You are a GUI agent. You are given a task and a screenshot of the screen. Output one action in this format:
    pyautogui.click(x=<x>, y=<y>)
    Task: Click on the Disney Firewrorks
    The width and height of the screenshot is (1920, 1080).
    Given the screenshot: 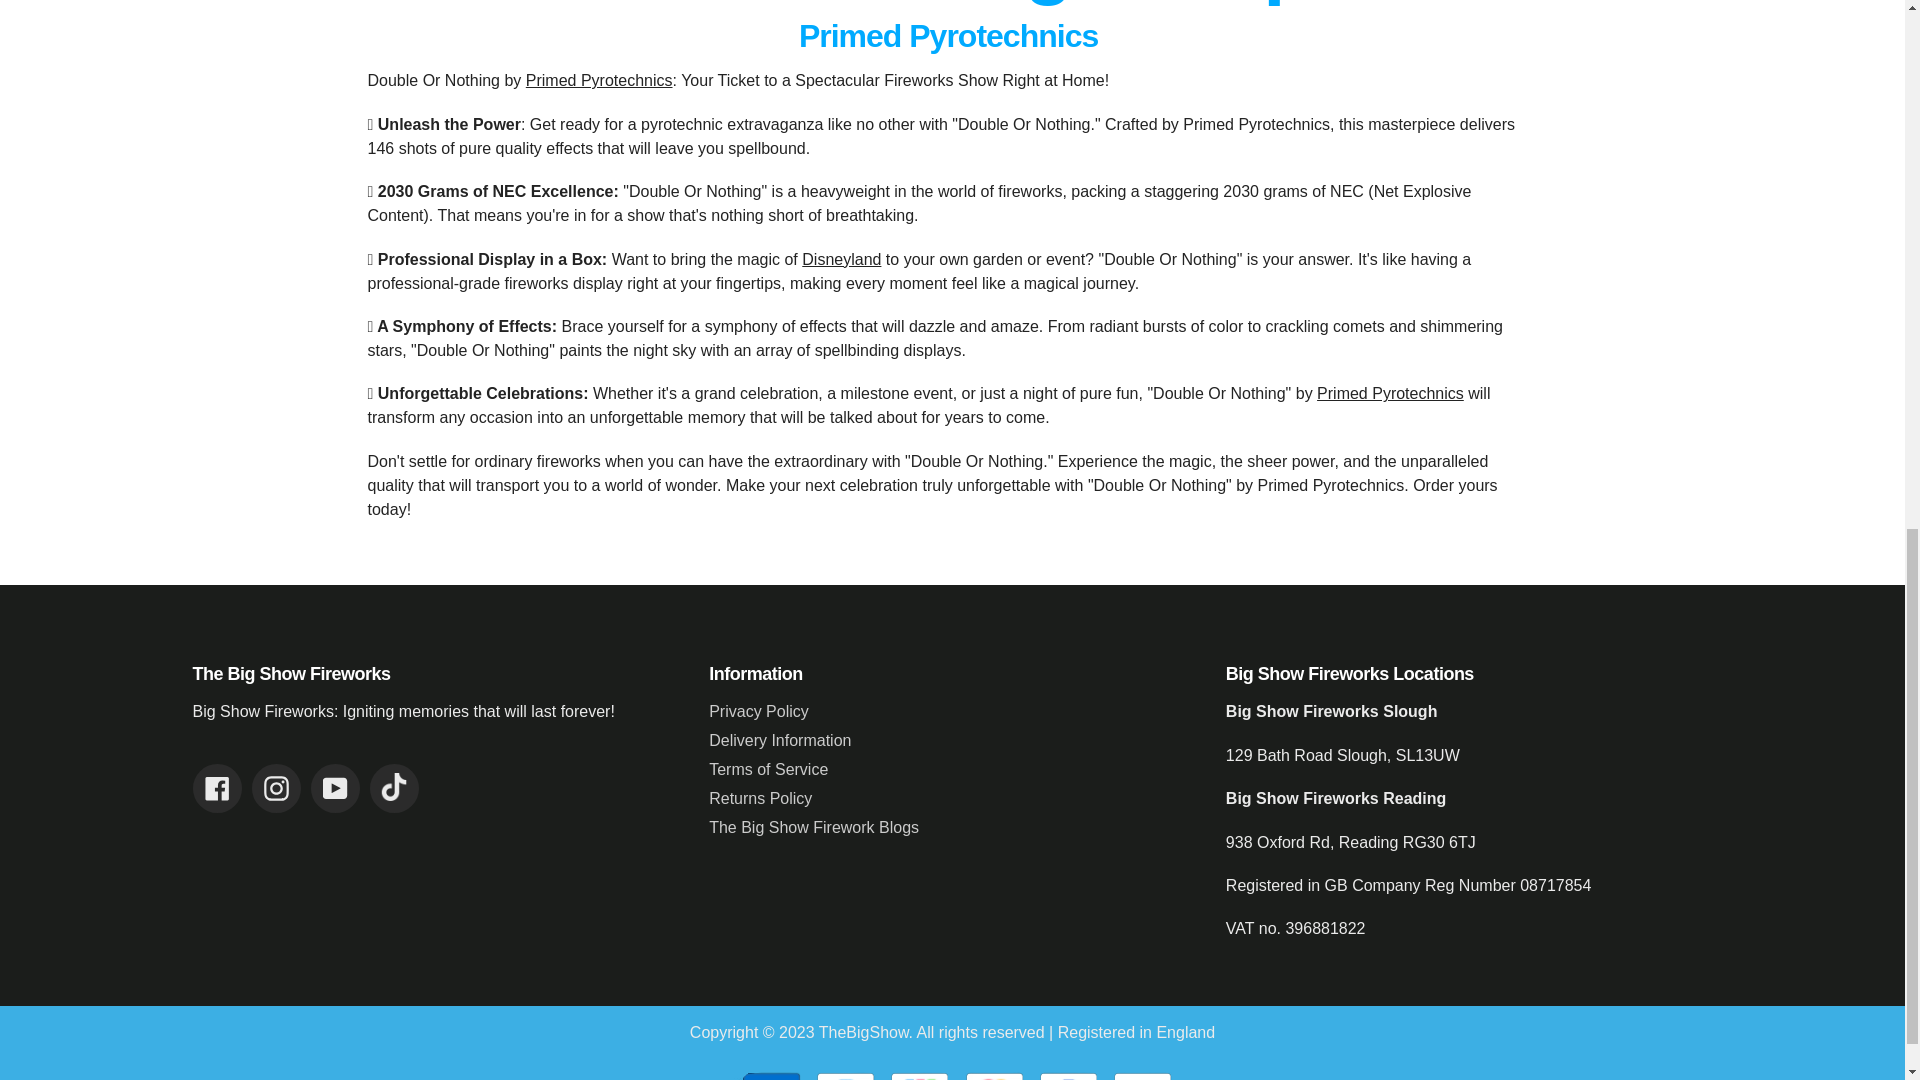 What is the action you would take?
    pyautogui.click(x=842, y=258)
    